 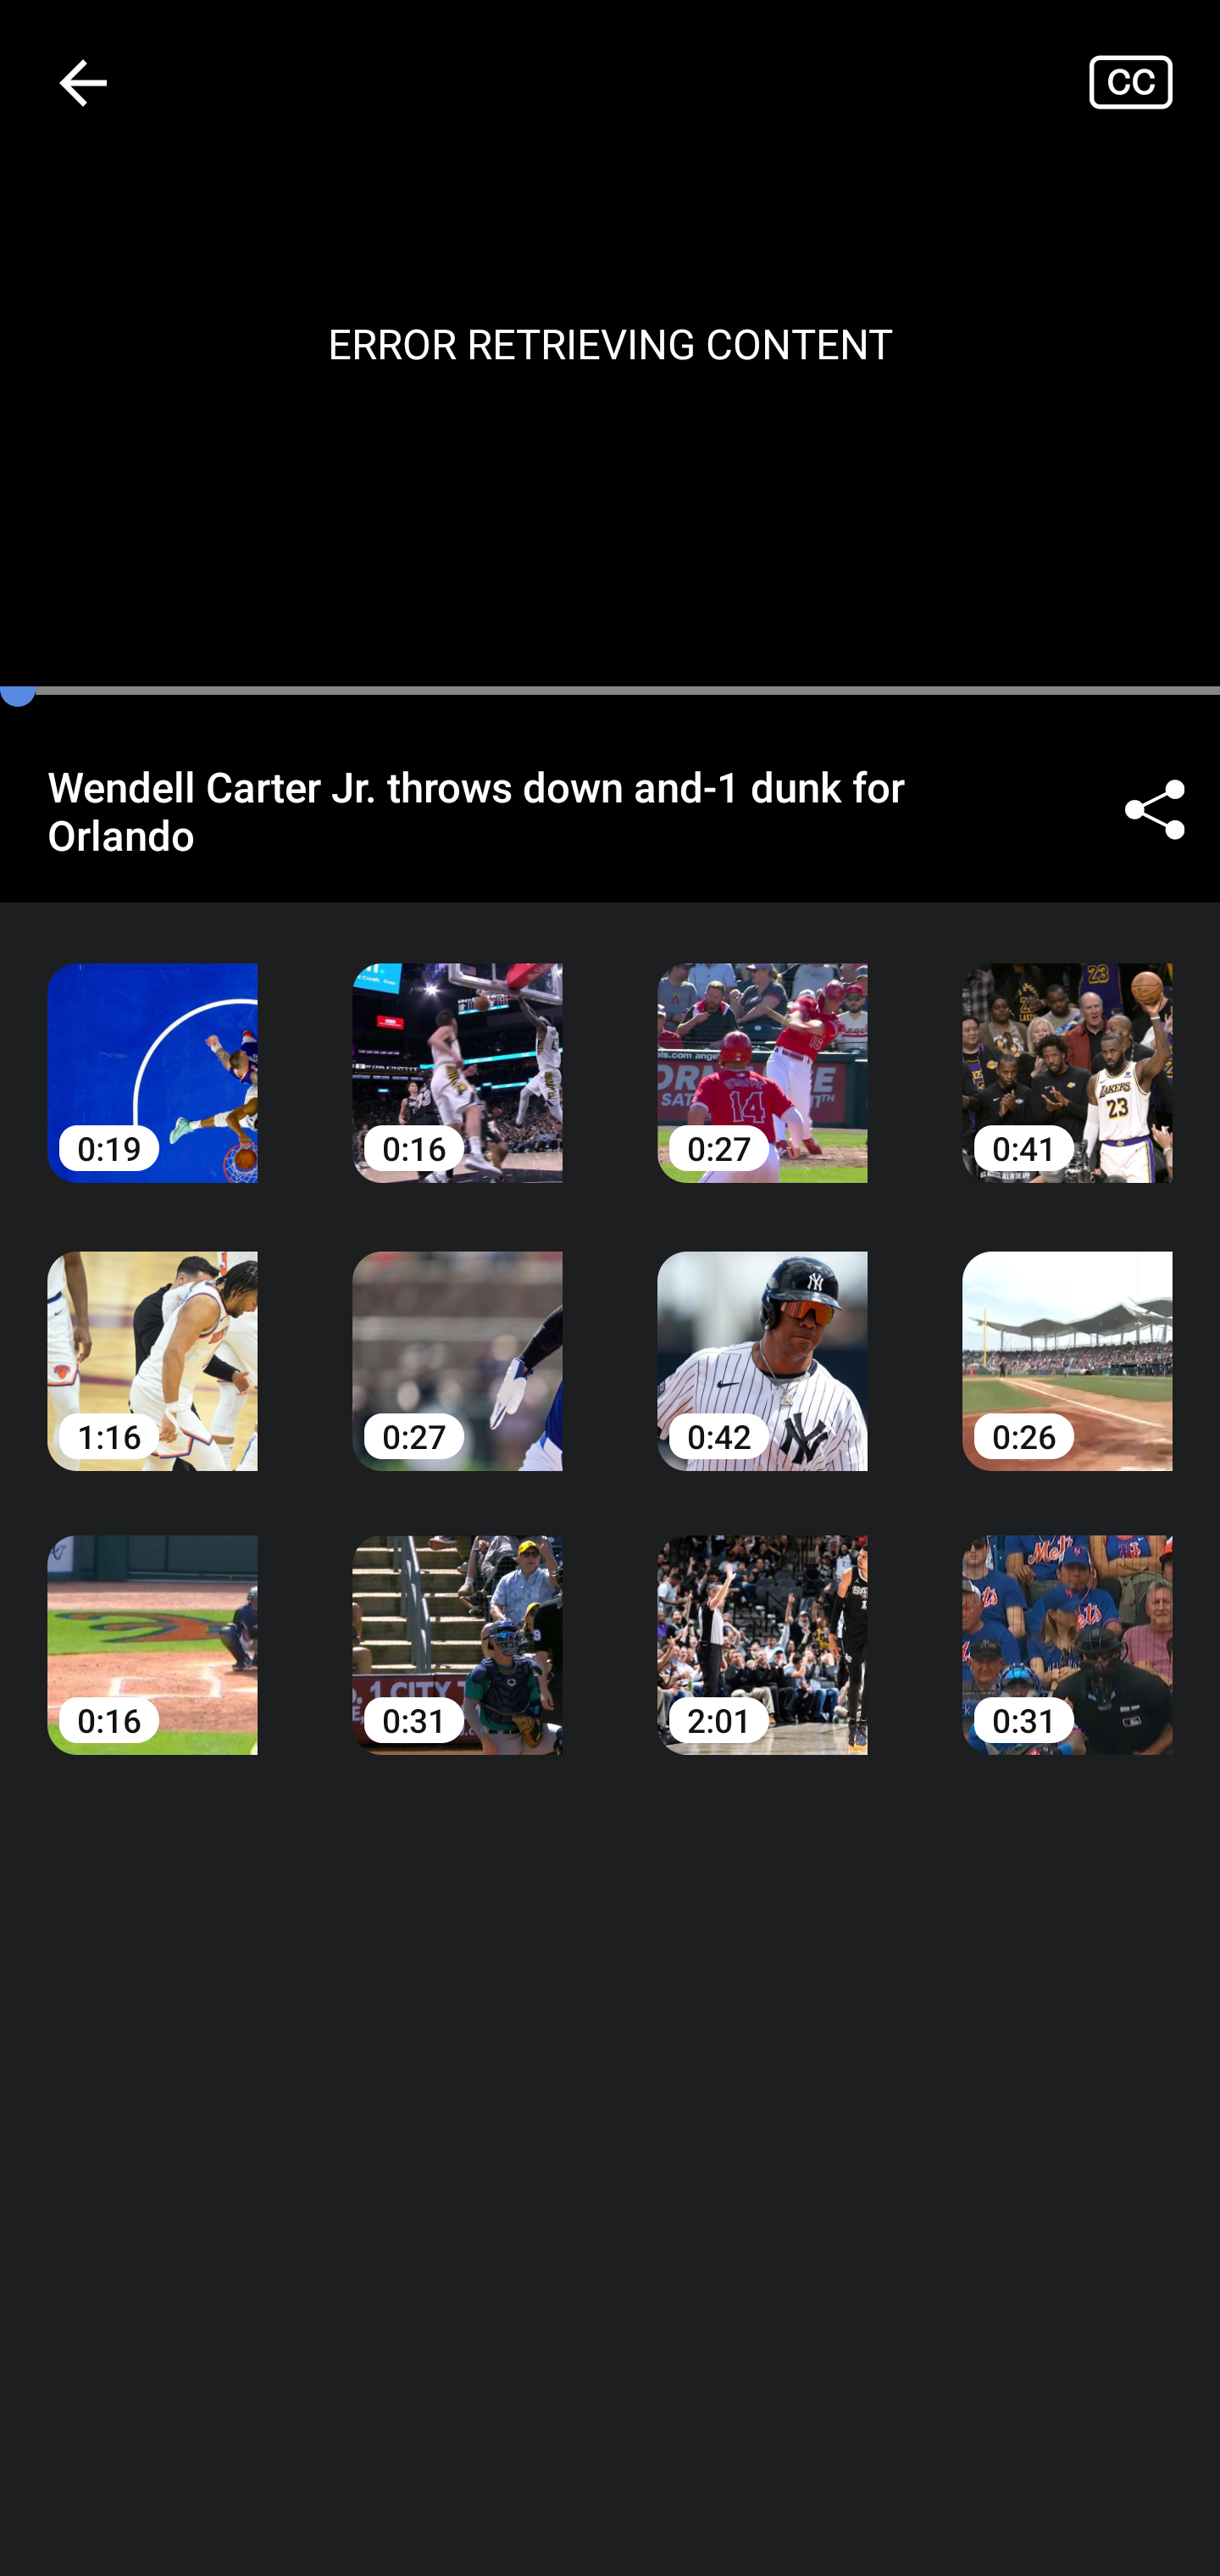 What do you see at coordinates (457, 1621) in the screenshot?
I see `0:31` at bounding box center [457, 1621].